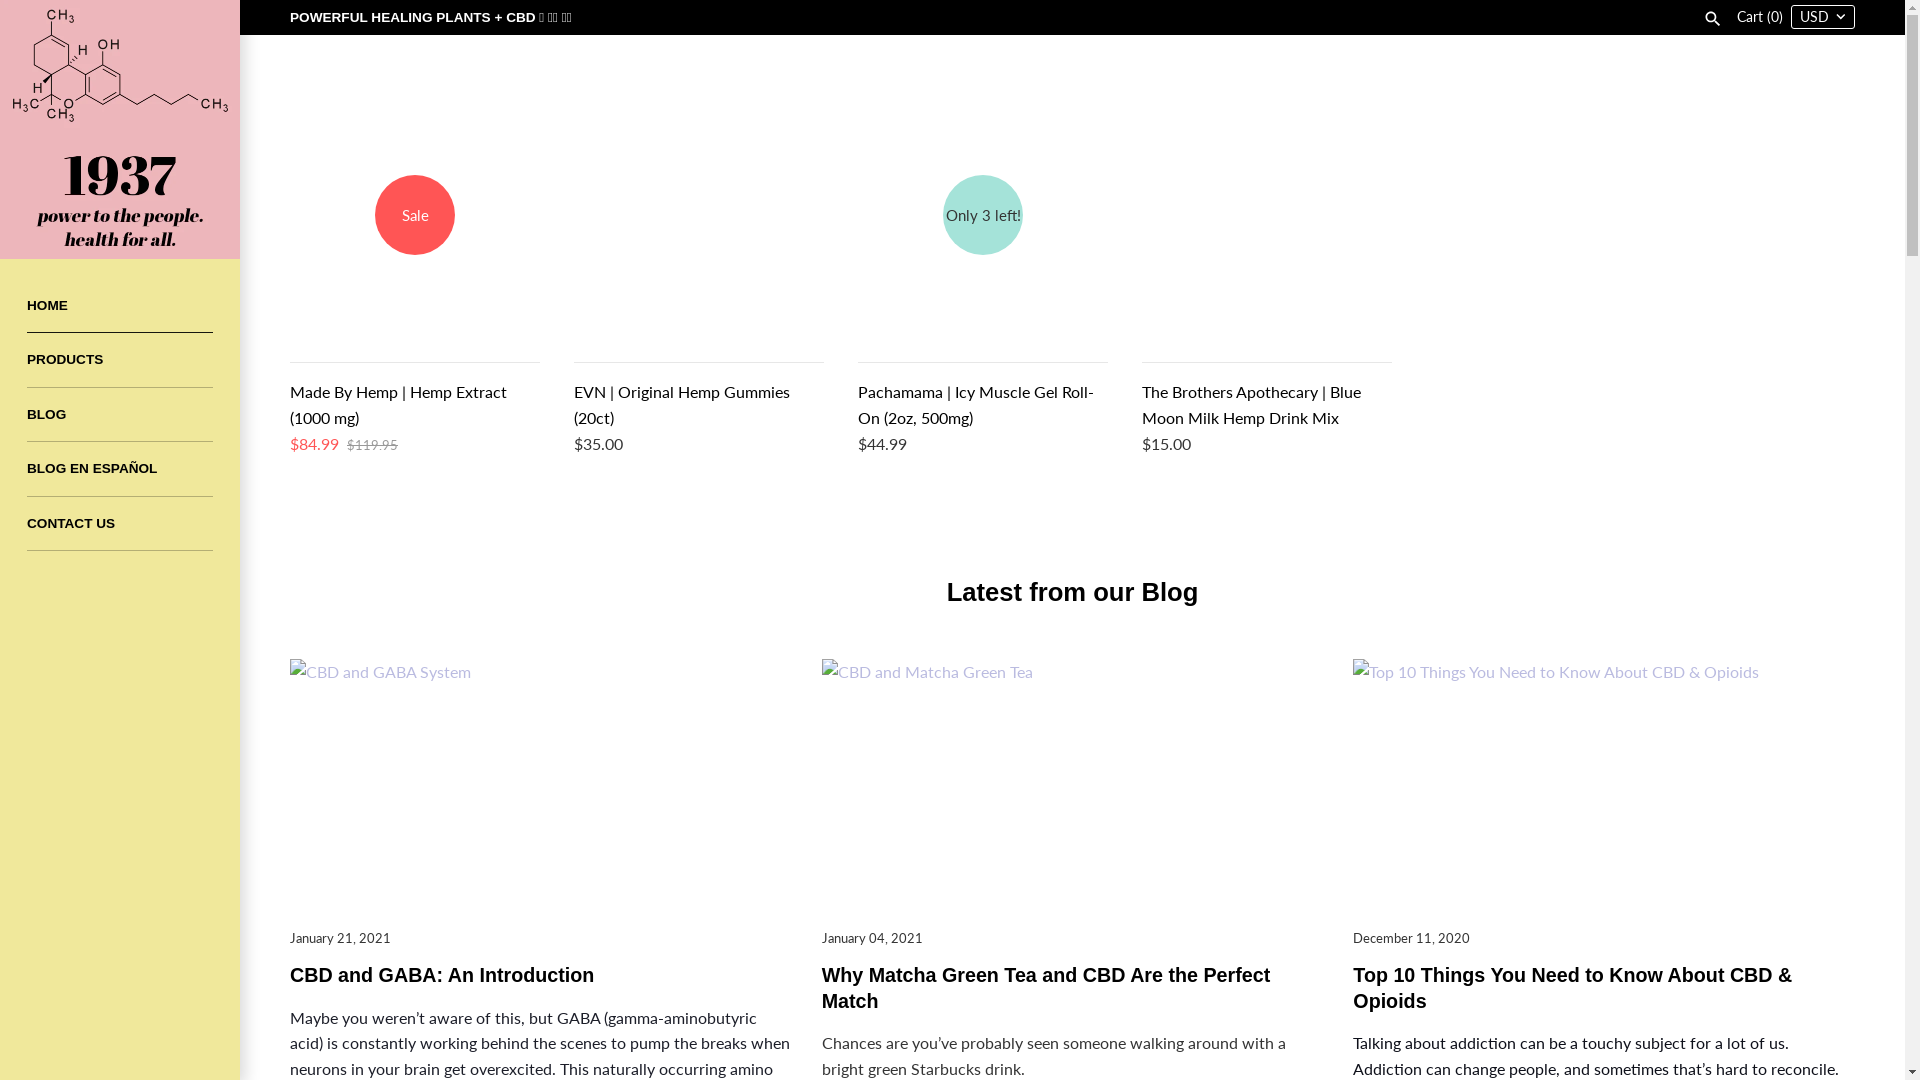 The width and height of the screenshot is (1920, 1080). Describe the element at coordinates (983, 215) in the screenshot. I see `Only 3 left!` at that location.